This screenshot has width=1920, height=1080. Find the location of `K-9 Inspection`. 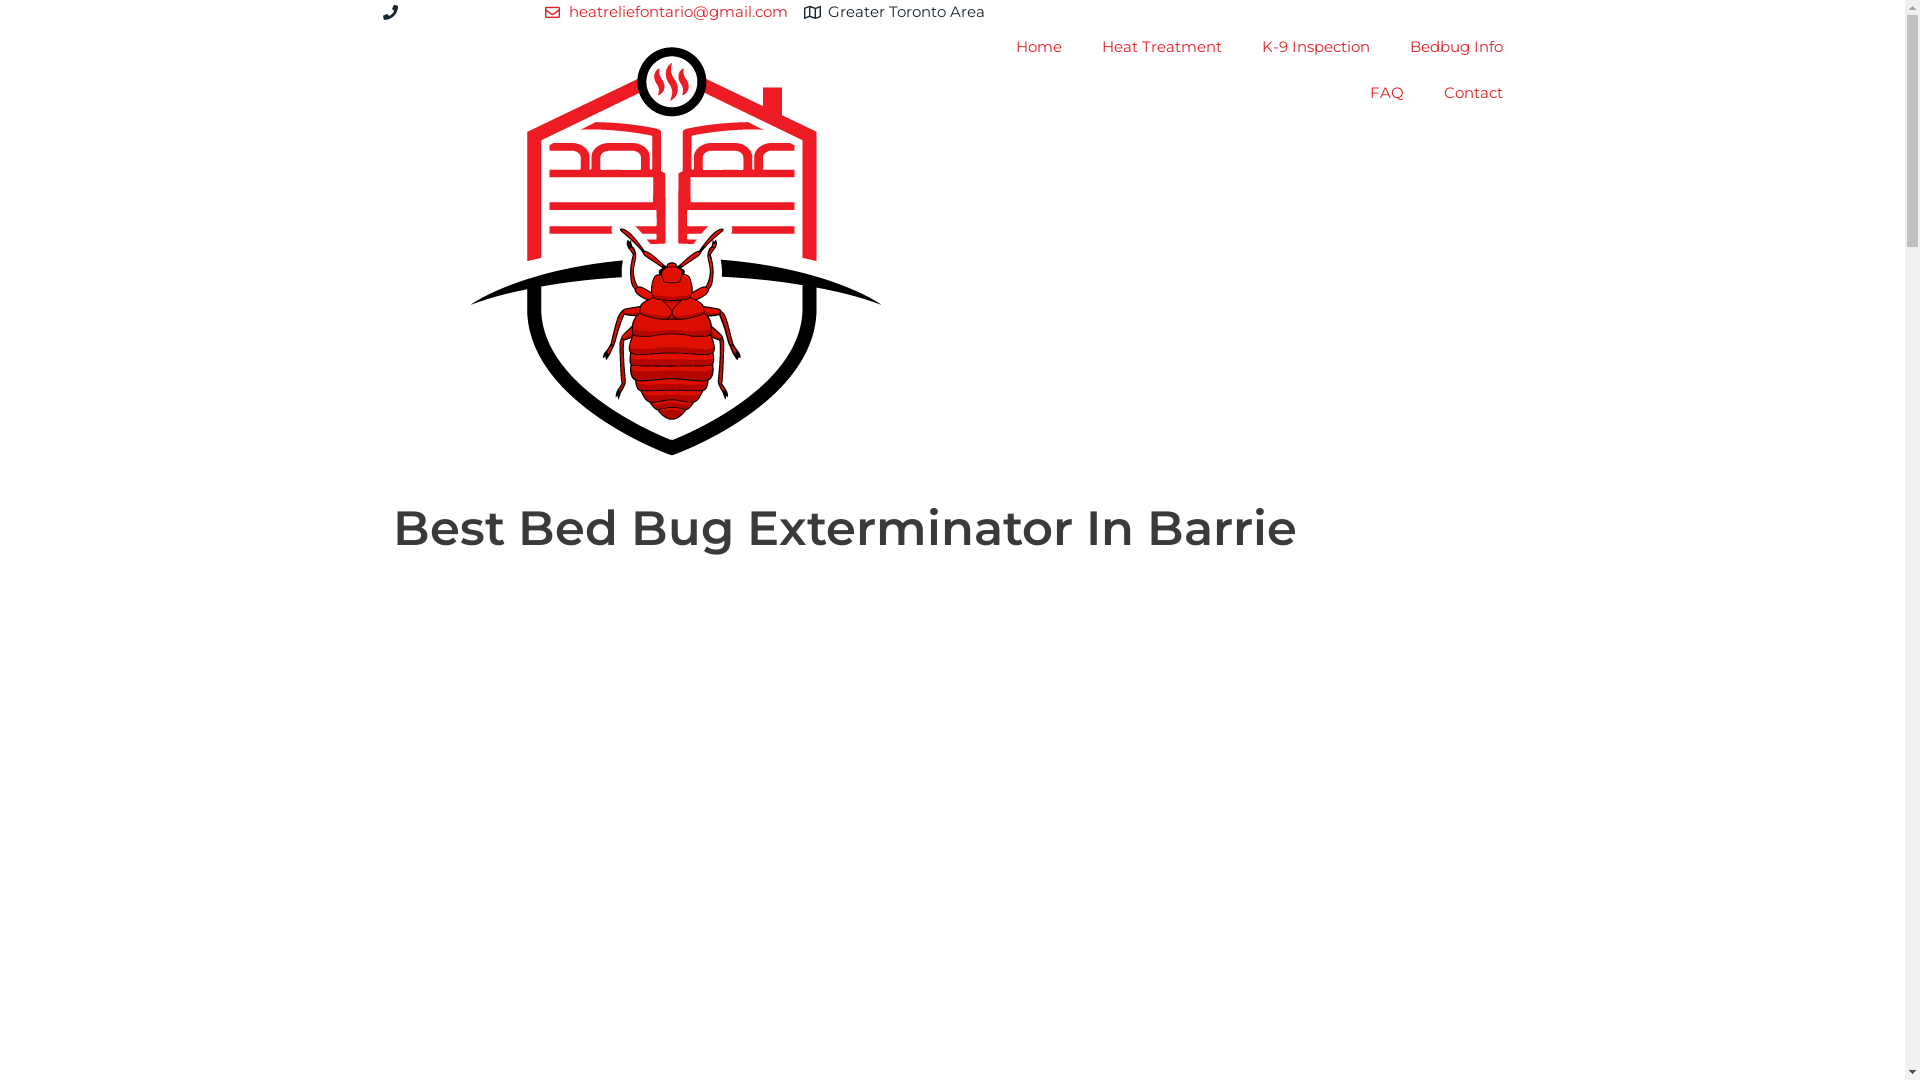

K-9 Inspection is located at coordinates (1316, 47).